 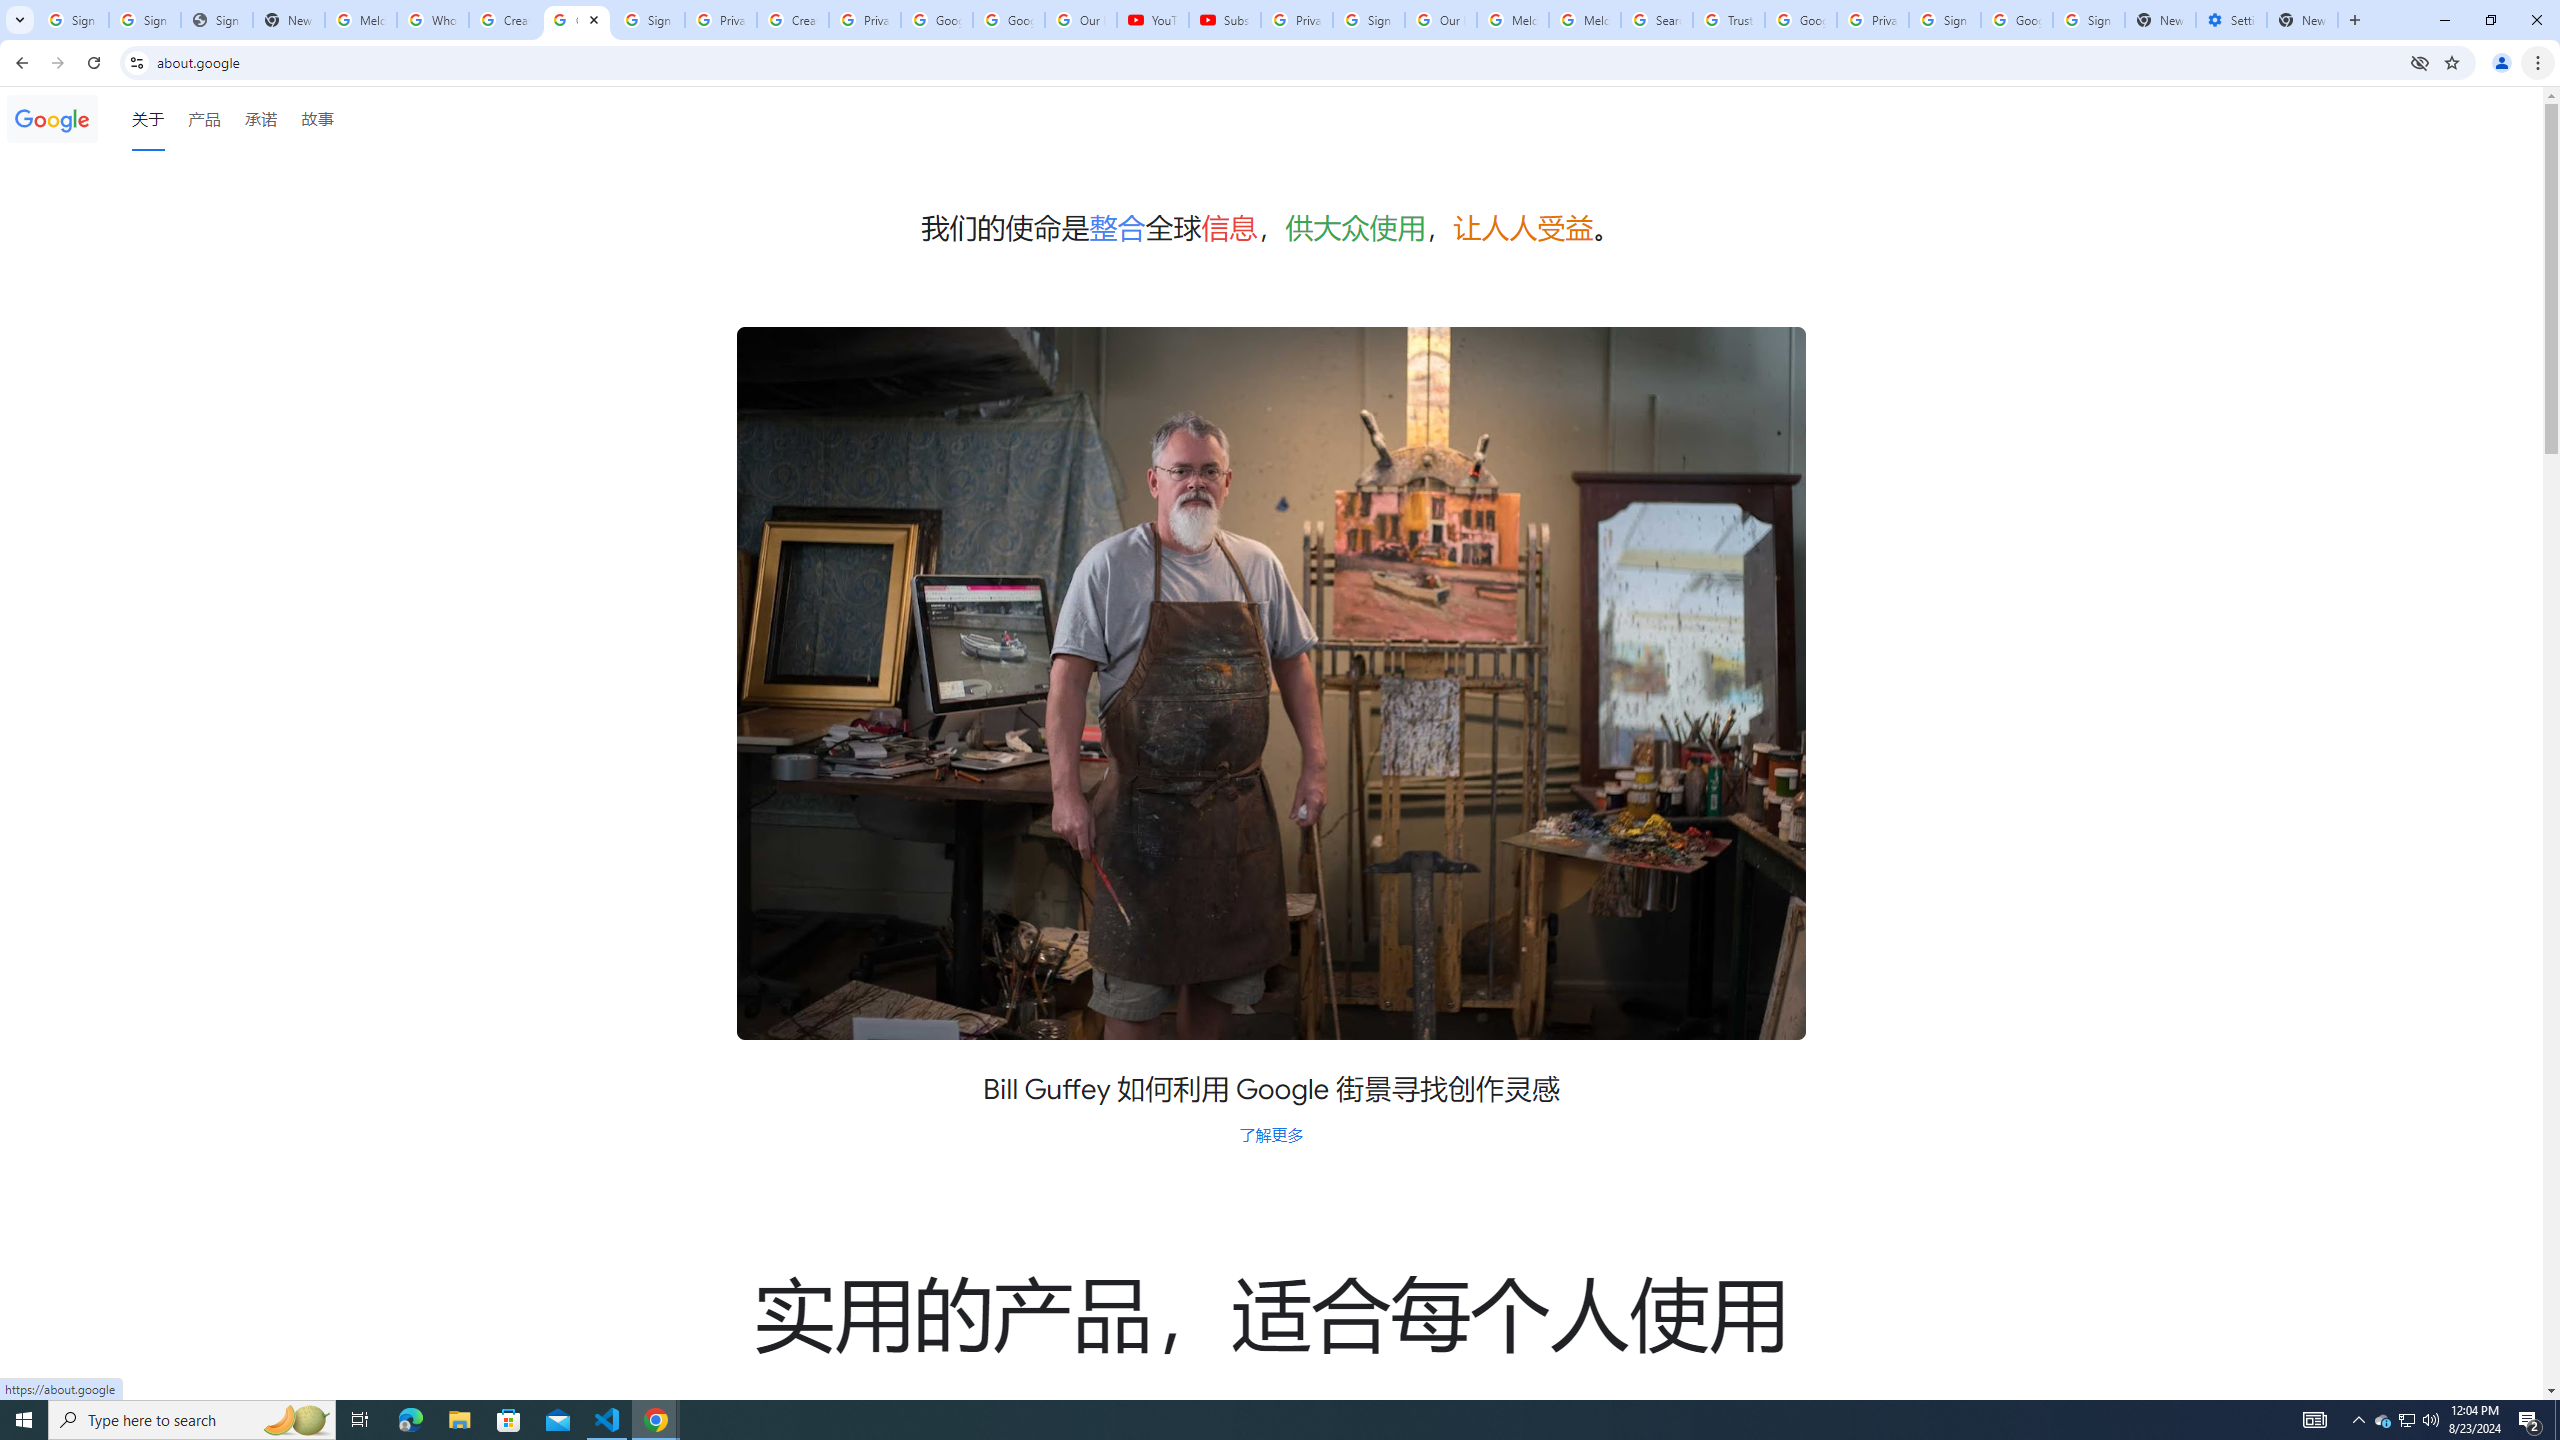 I want to click on Subscriptions - YouTube, so click(x=1224, y=20).